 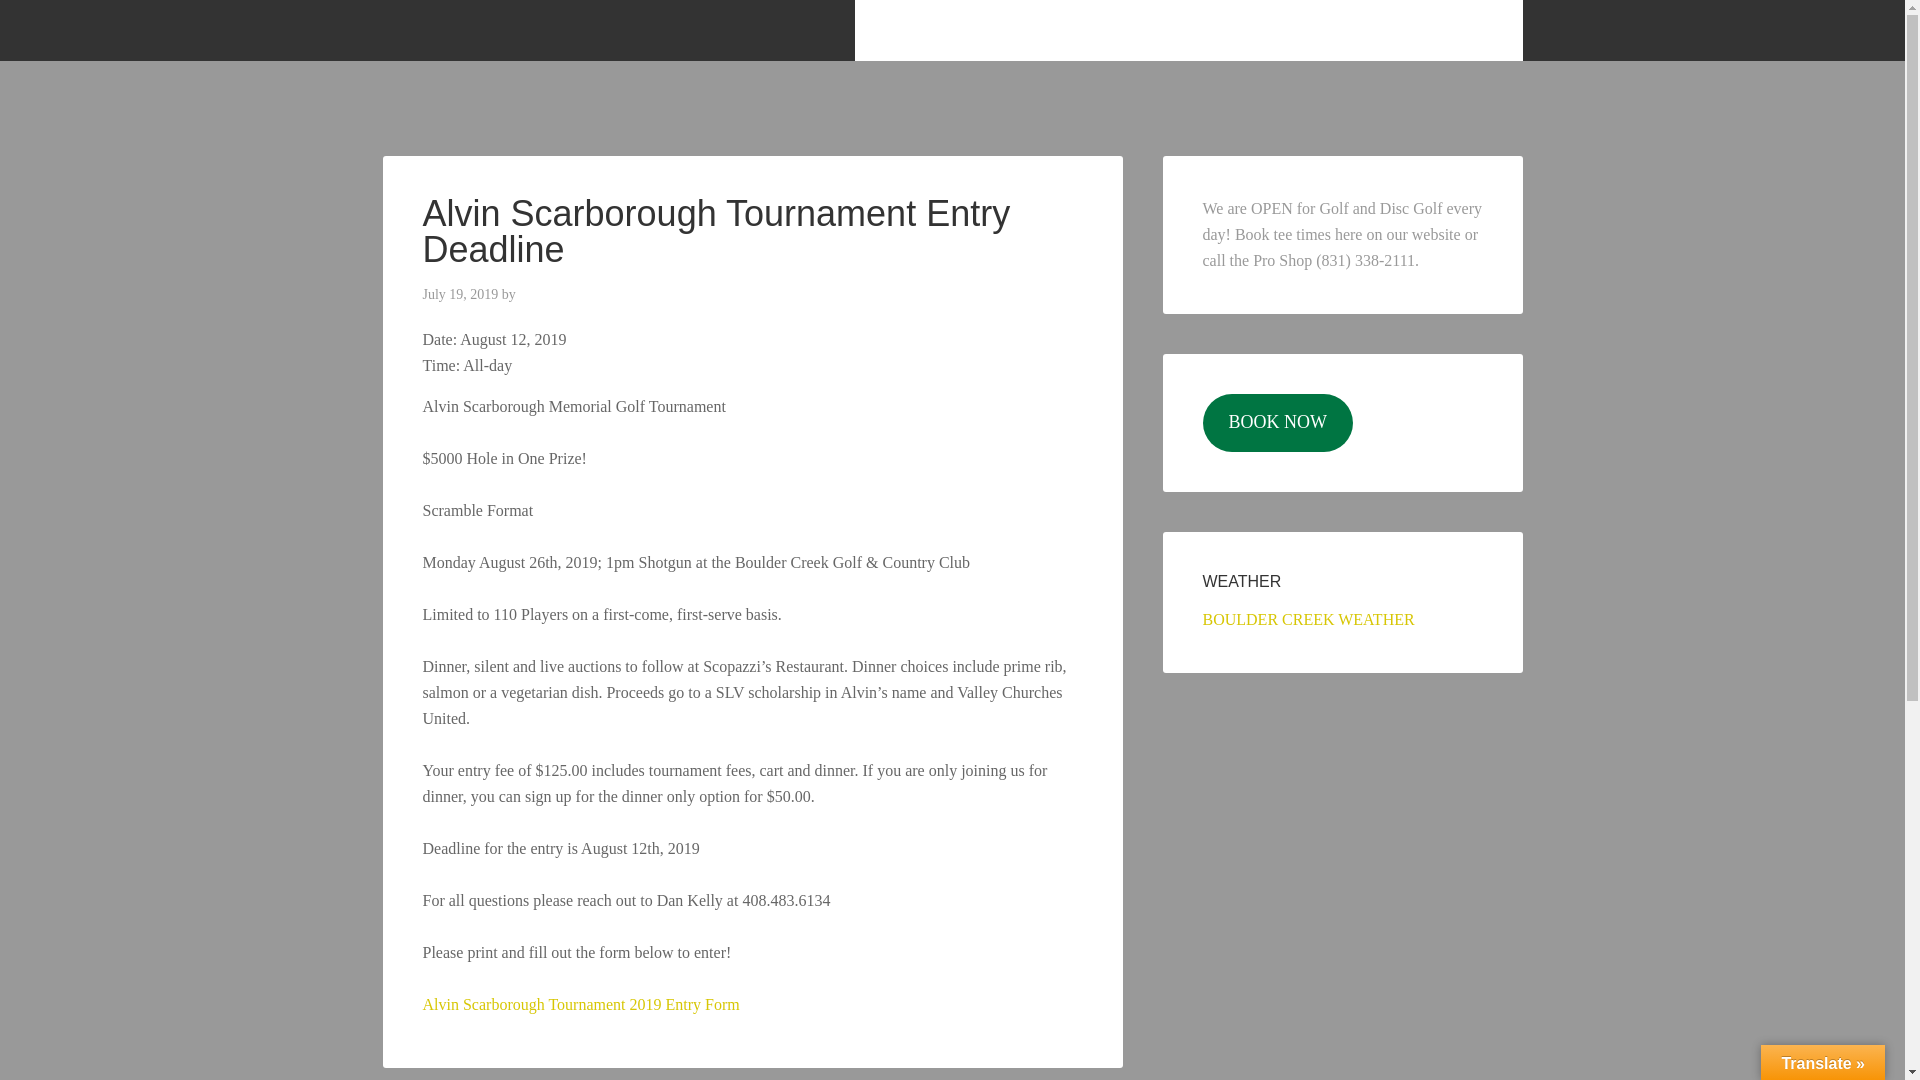 I want to click on Tournaments, so click(x=1286, y=30).